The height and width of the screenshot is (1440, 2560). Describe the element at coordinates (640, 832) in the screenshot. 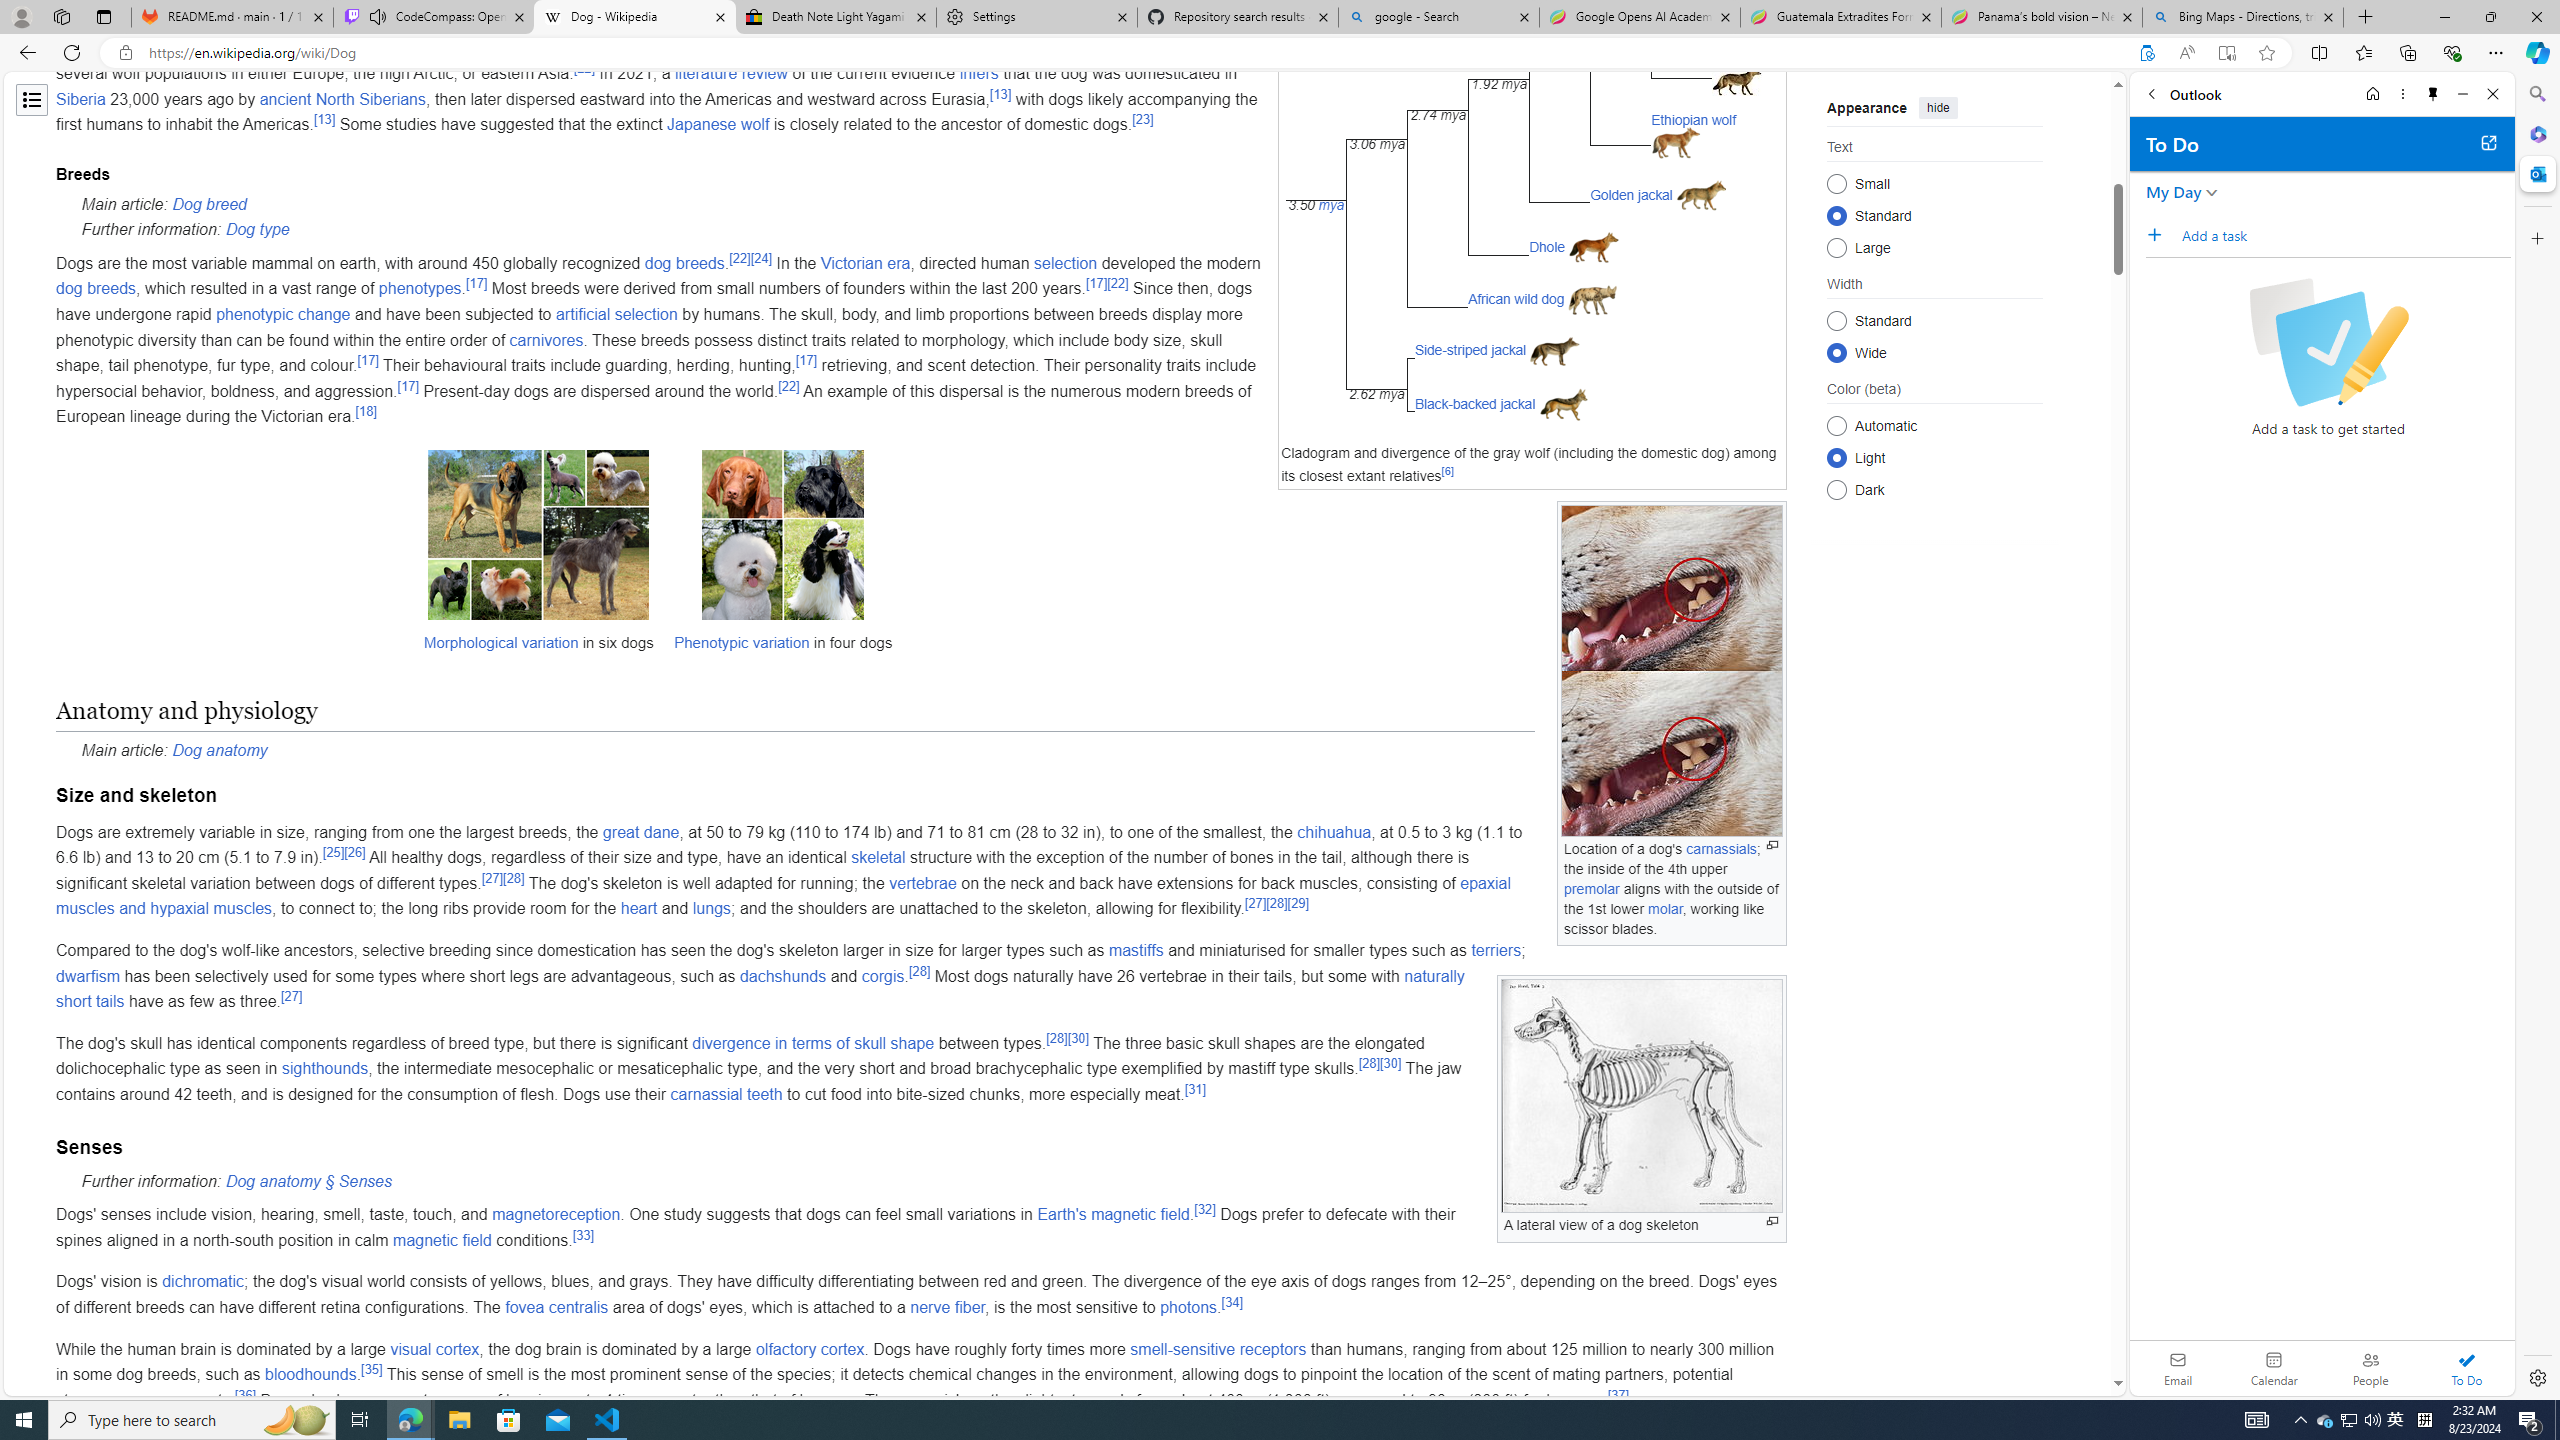

I see `great dane` at that location.